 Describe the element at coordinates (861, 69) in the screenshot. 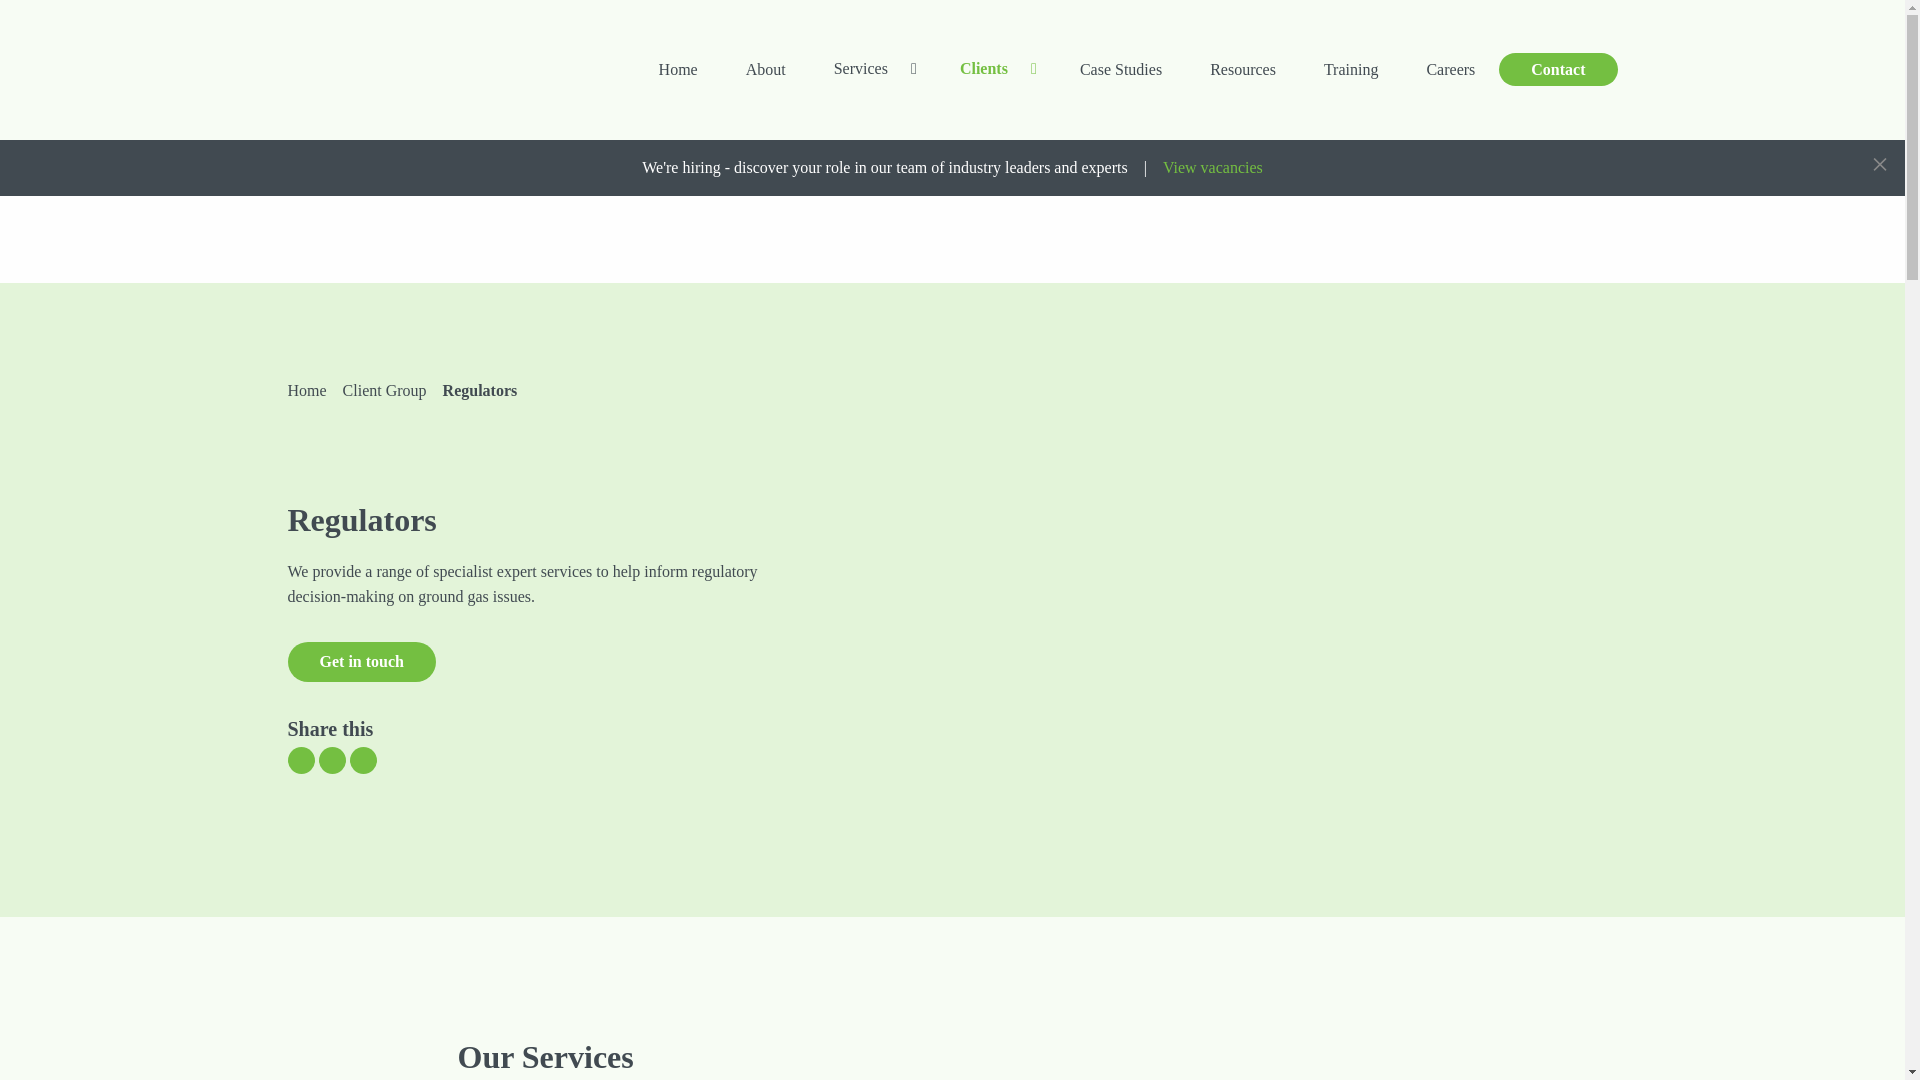

I see `Services` at that location.